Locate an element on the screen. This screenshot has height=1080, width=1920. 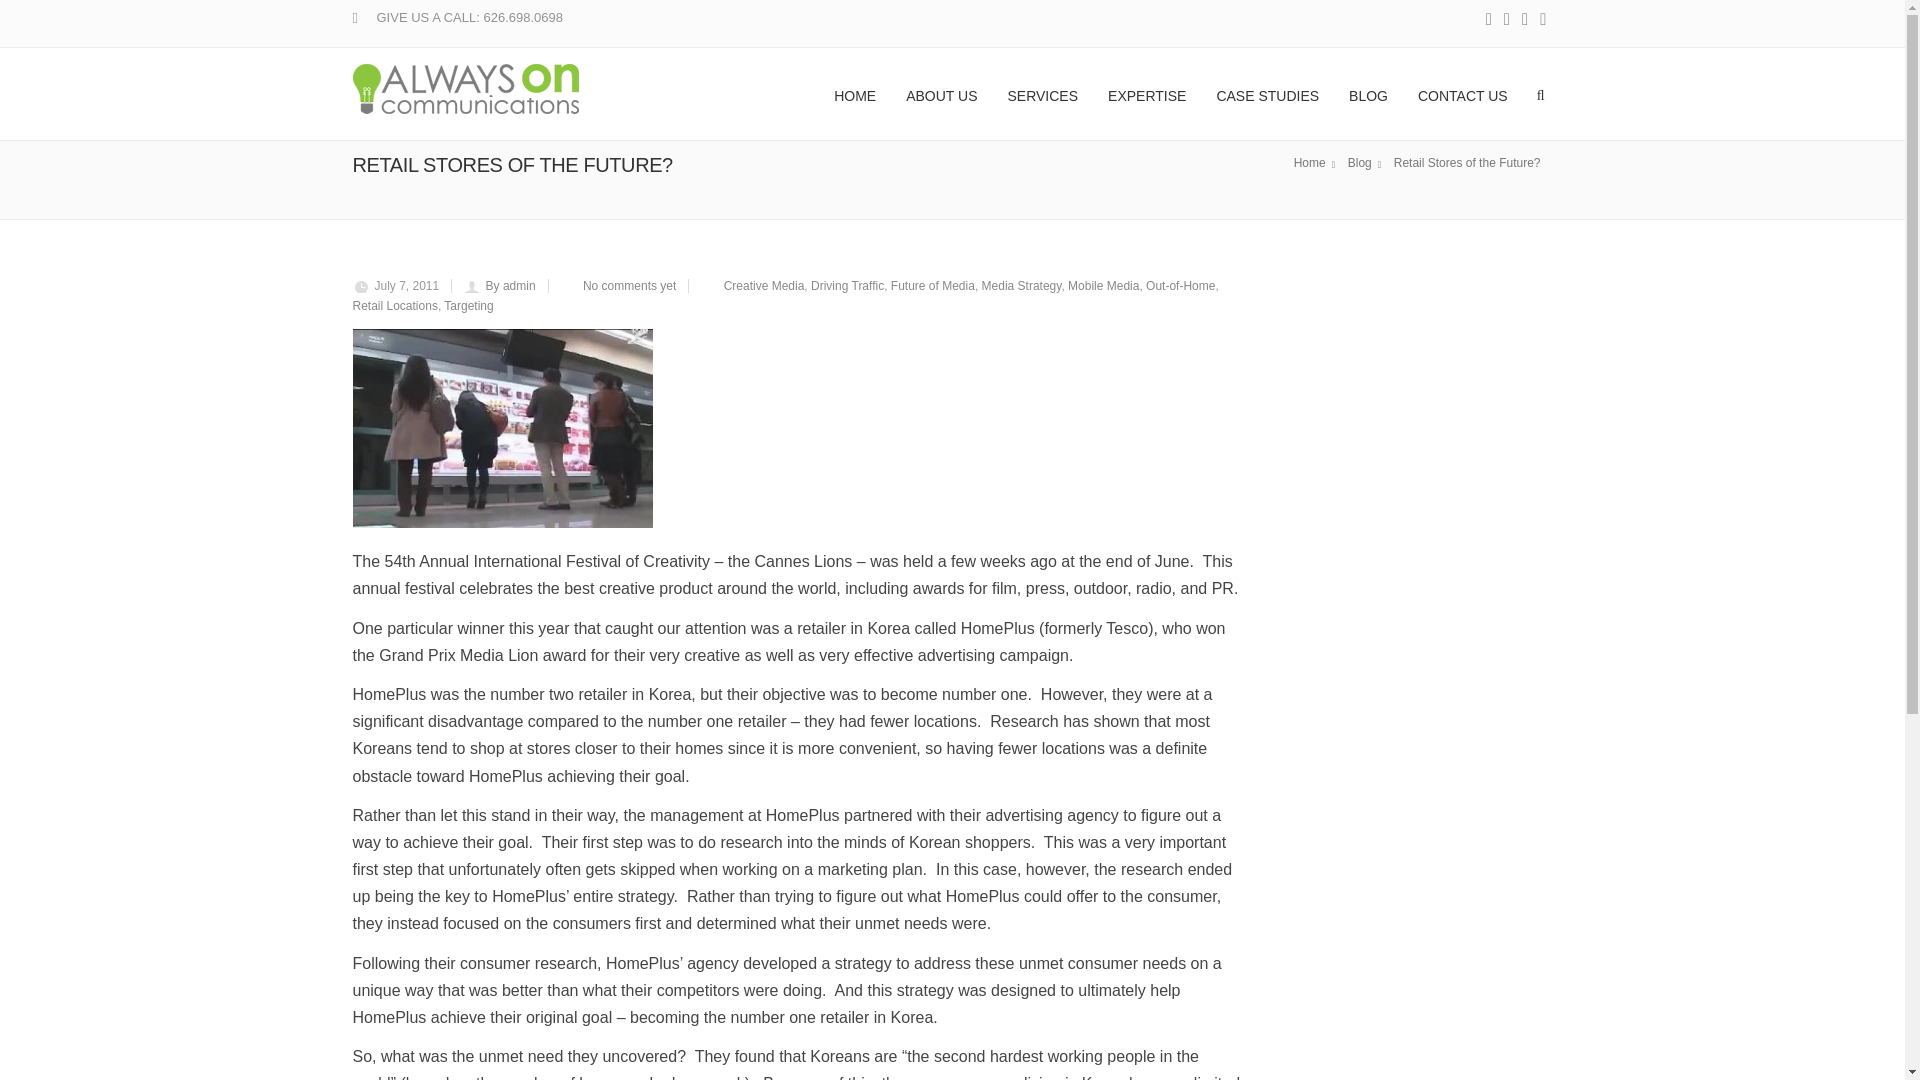
ABOUT US is located at coordinates (941, 94).